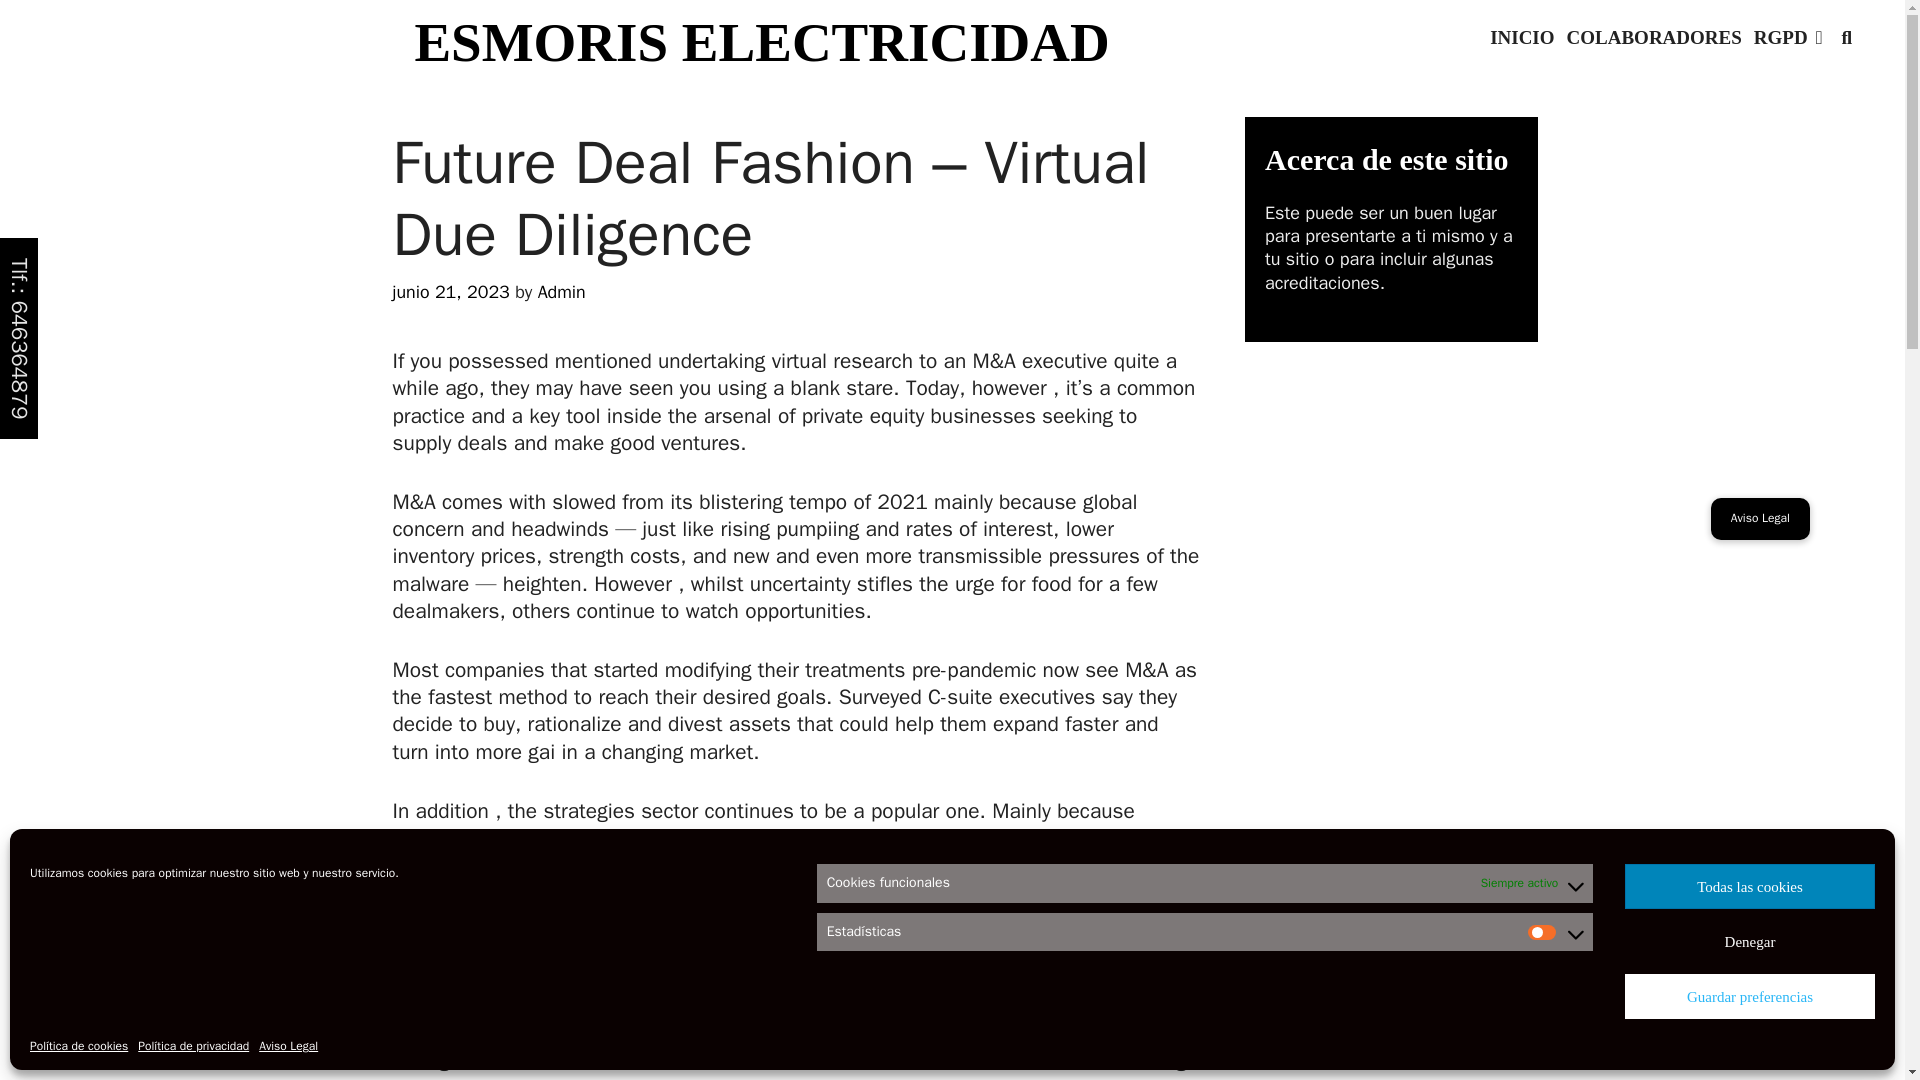 Image resolution: width=1920 pixels, height=1080 pixels. Describe the element at coordinates (1522, 38) in the screenshot. I see `INICIO` at that location.